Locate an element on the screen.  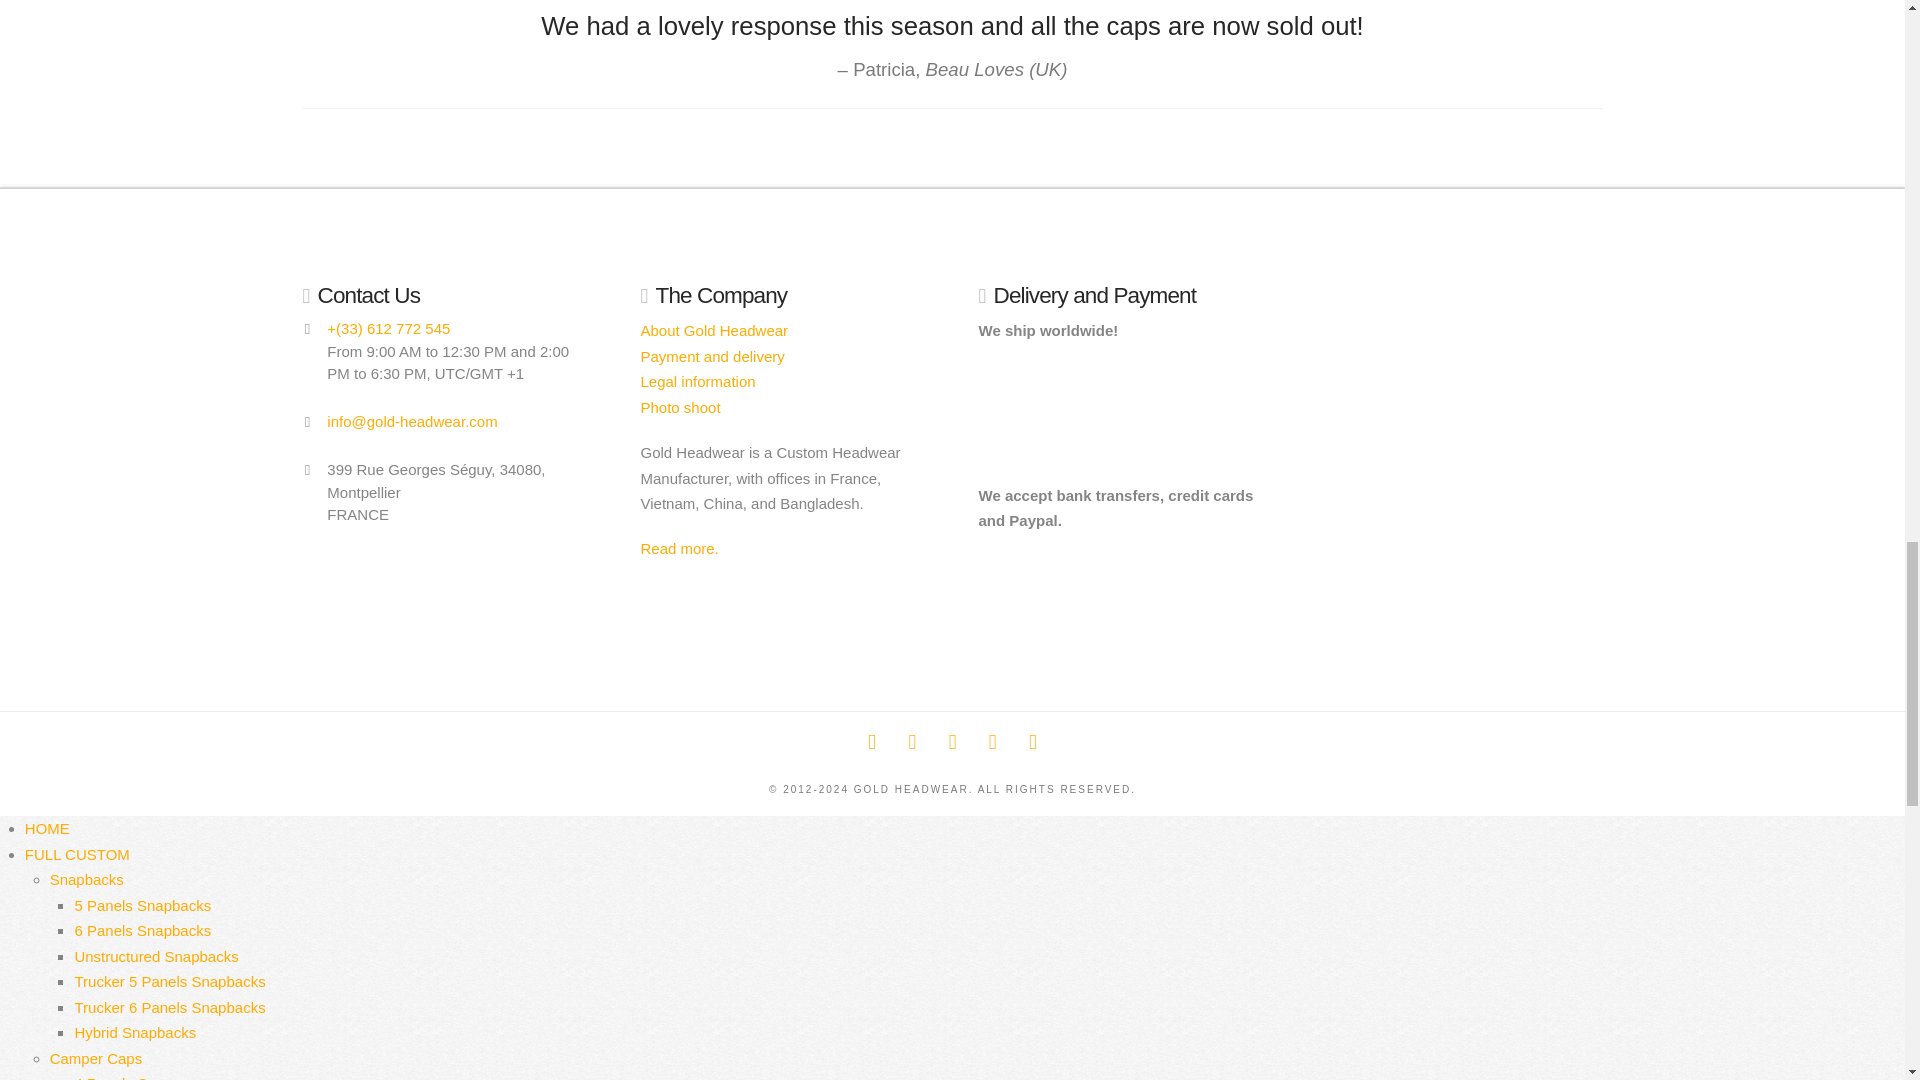
LinkedIn is located at coordinates (952, 742).